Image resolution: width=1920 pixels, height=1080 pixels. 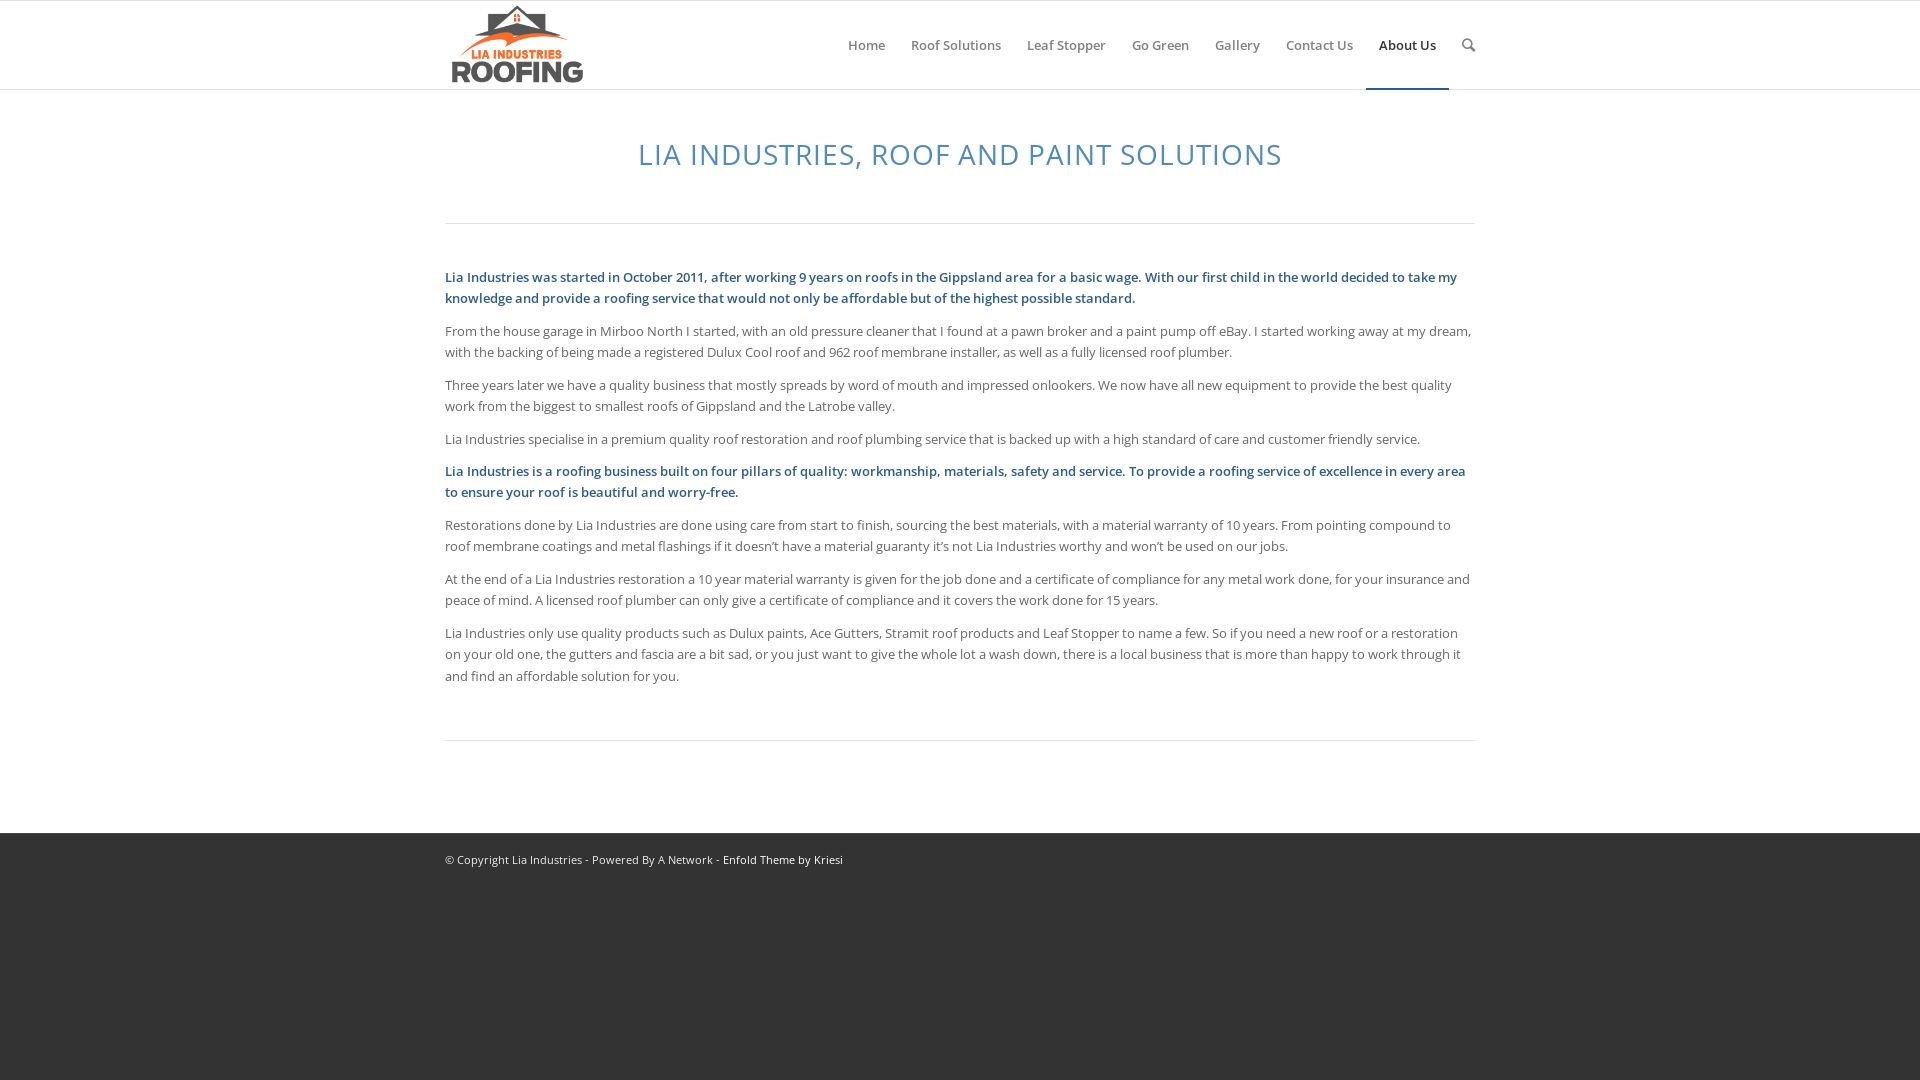 What do you see at coordinates (1320, 45) in the screenshot?
I see `Contact Us` at bounding box center [1320, 45].